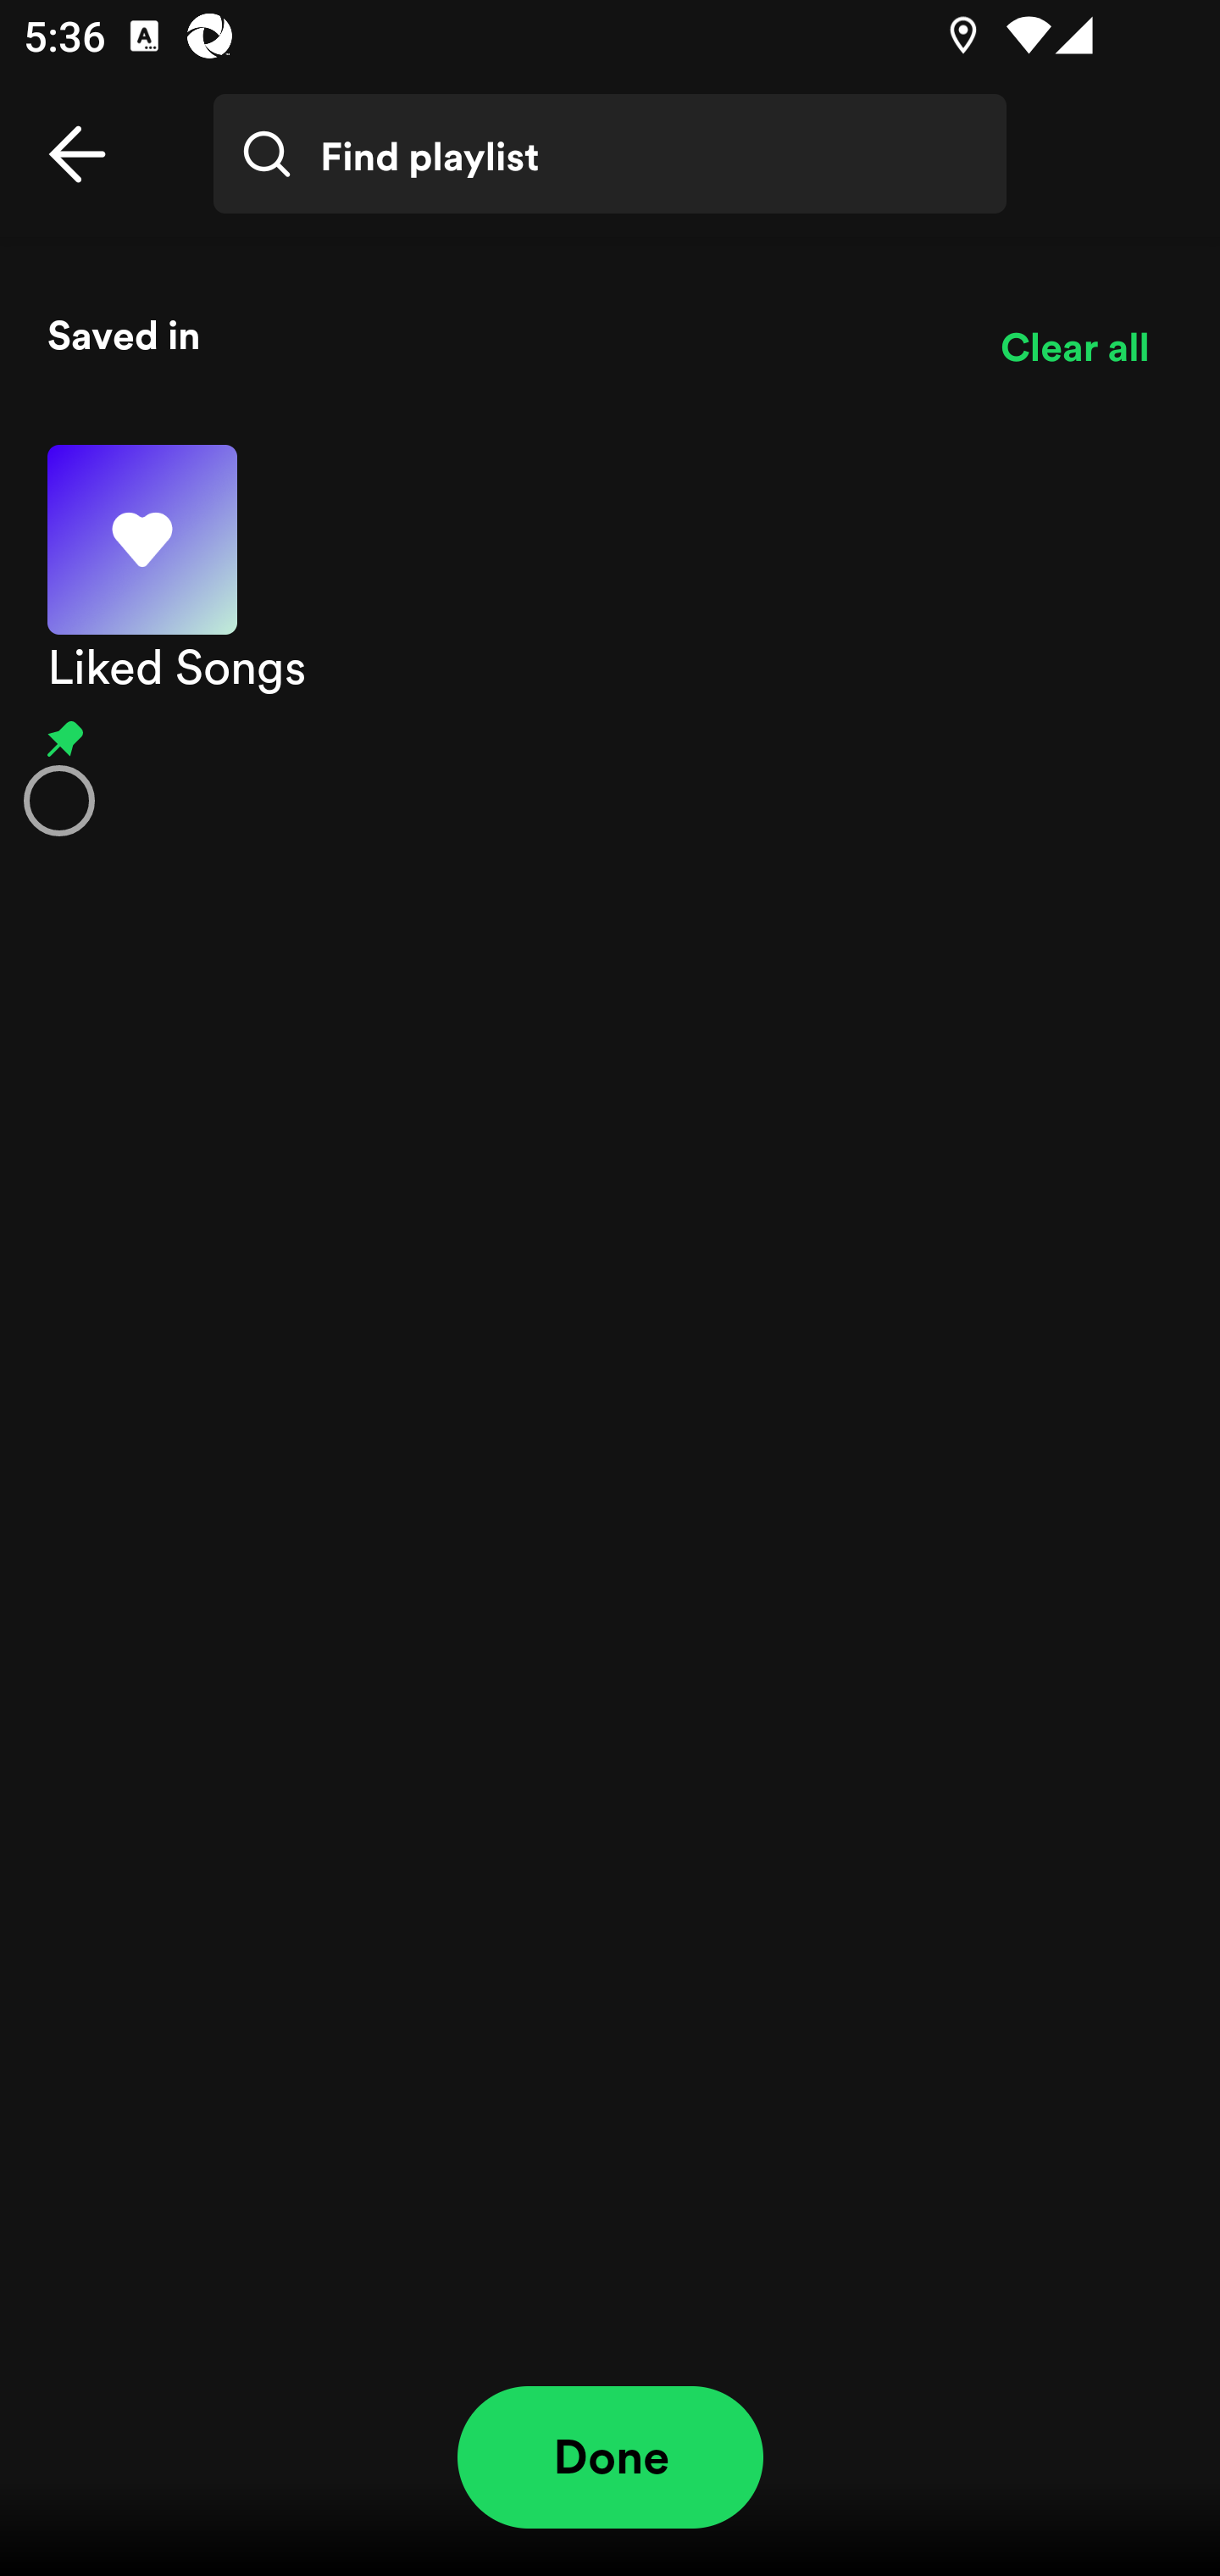  What do you see at coordinates (1074, 347) in the screenshot?
I see `Clear all` at bounding box center [1074, 347].